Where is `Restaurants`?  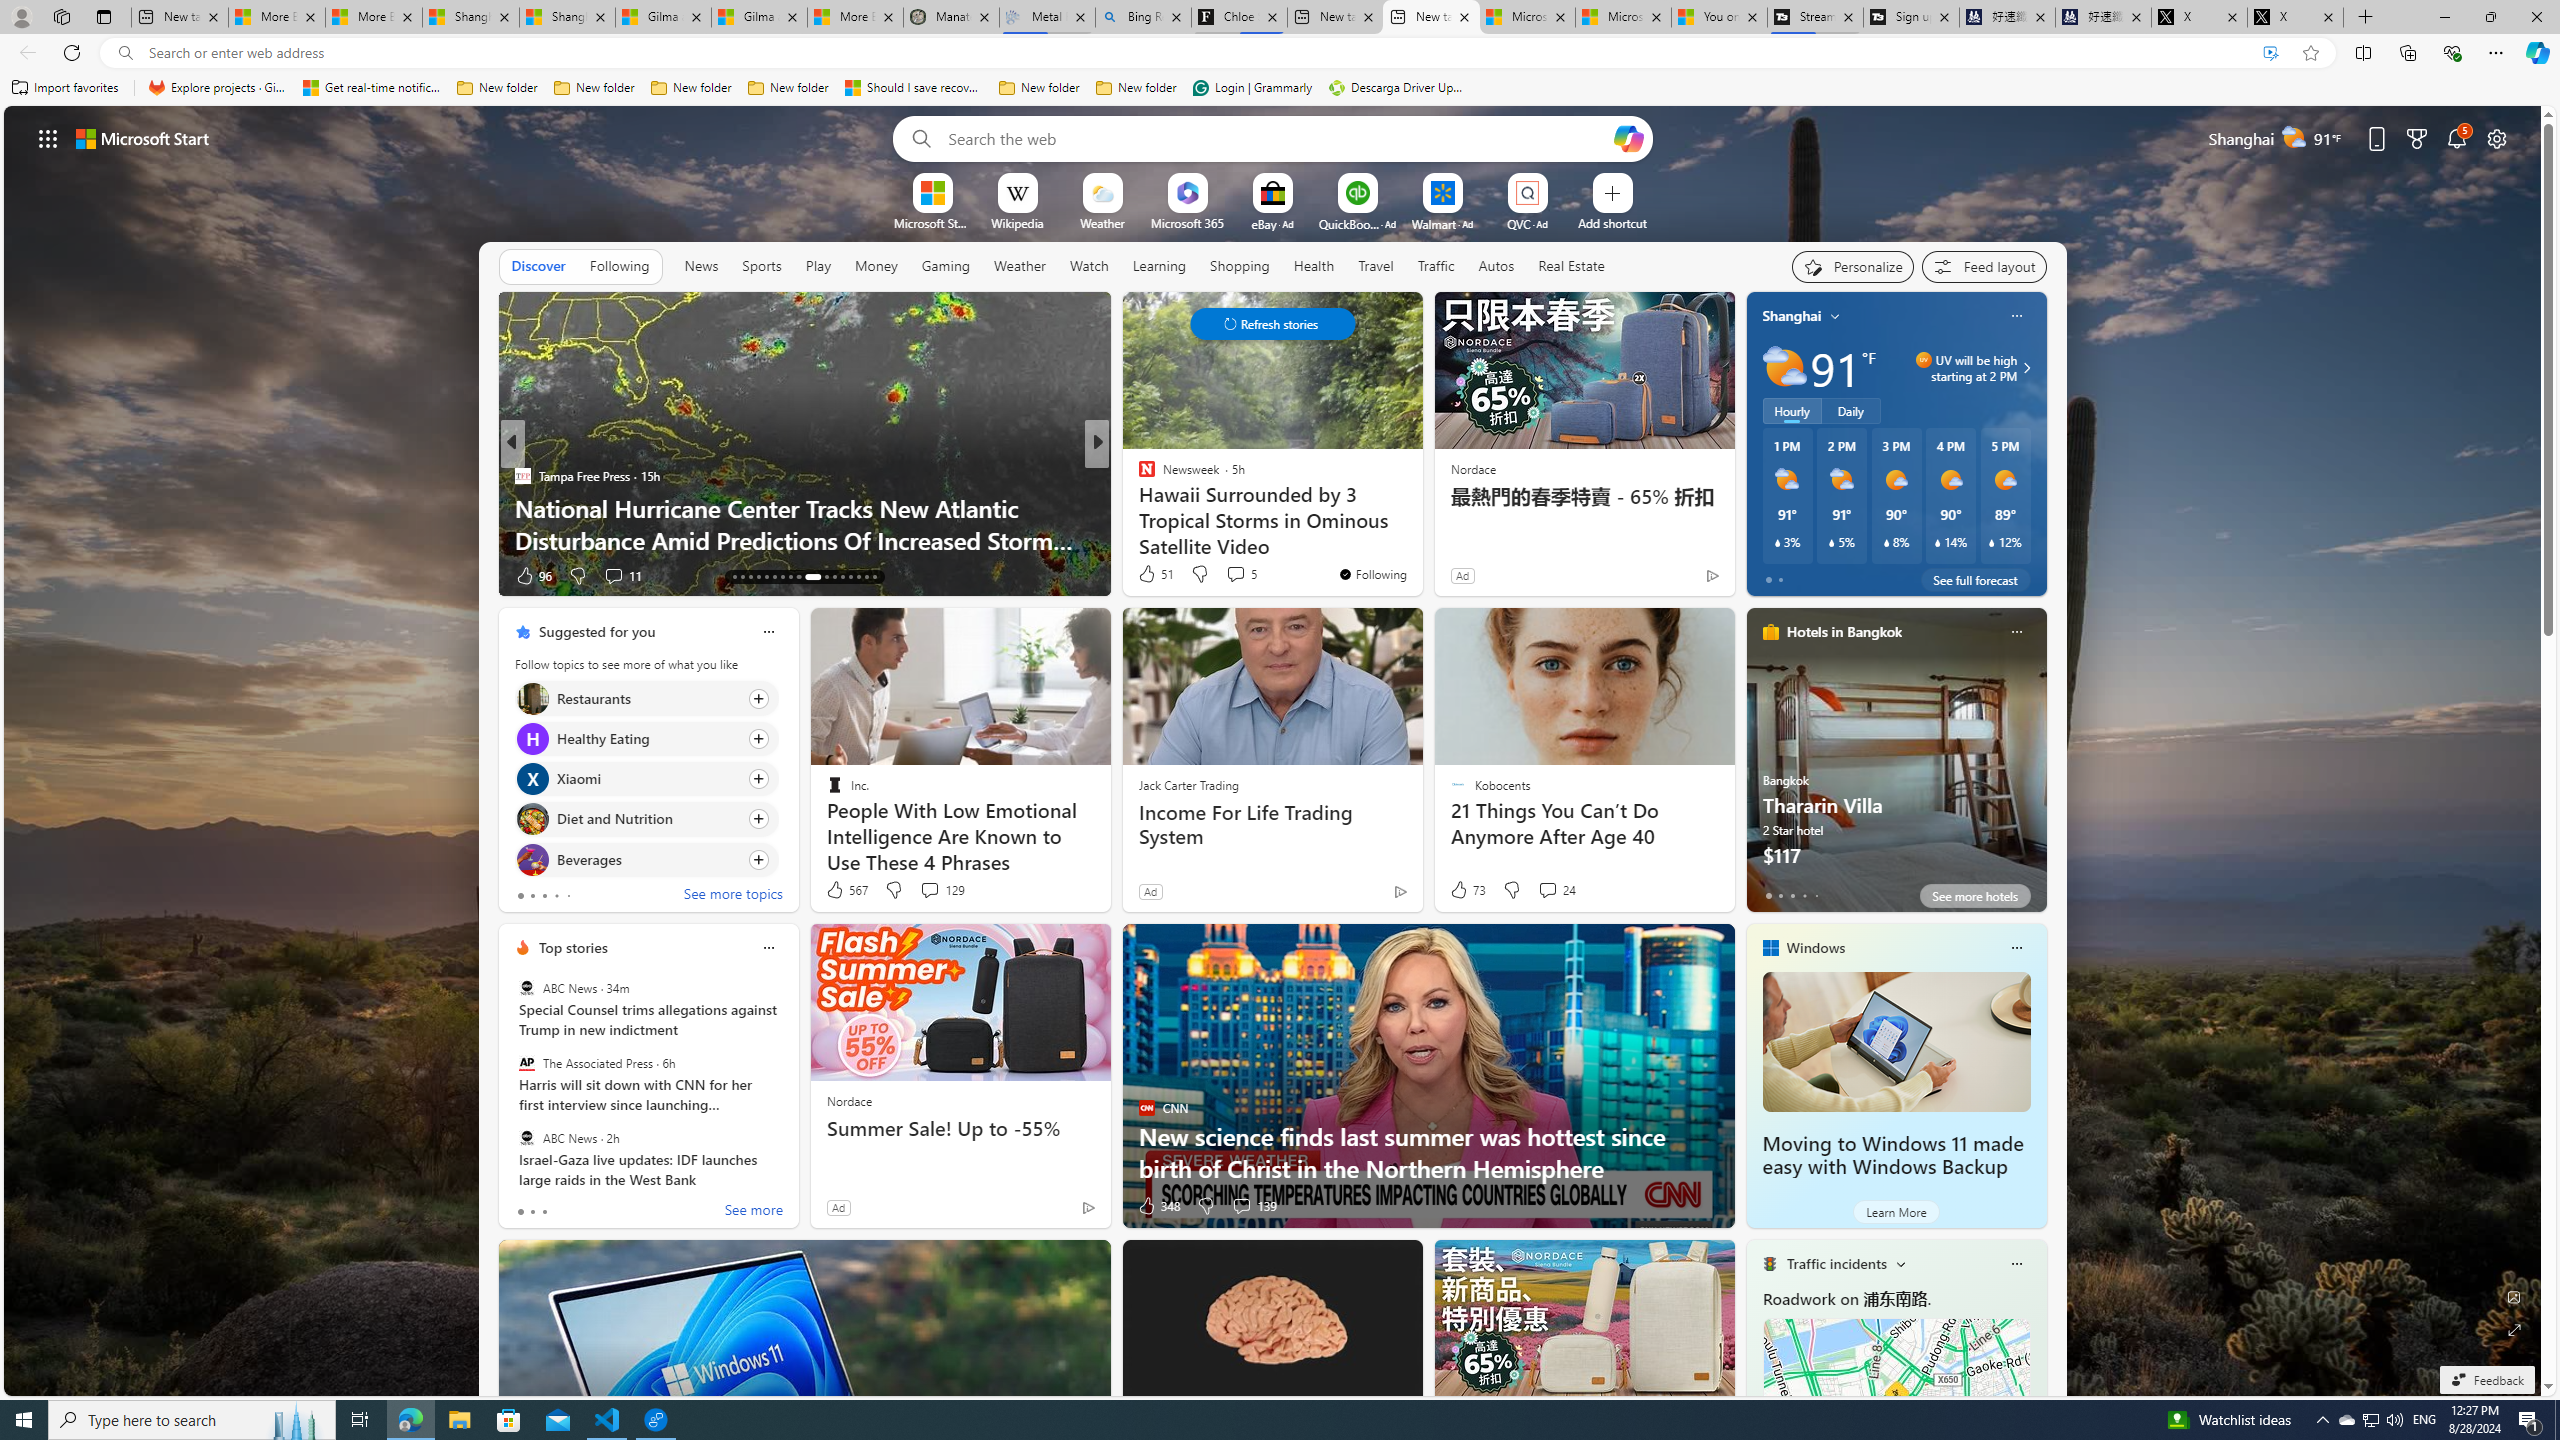 Restaurants is located at coordinates (532, 698).